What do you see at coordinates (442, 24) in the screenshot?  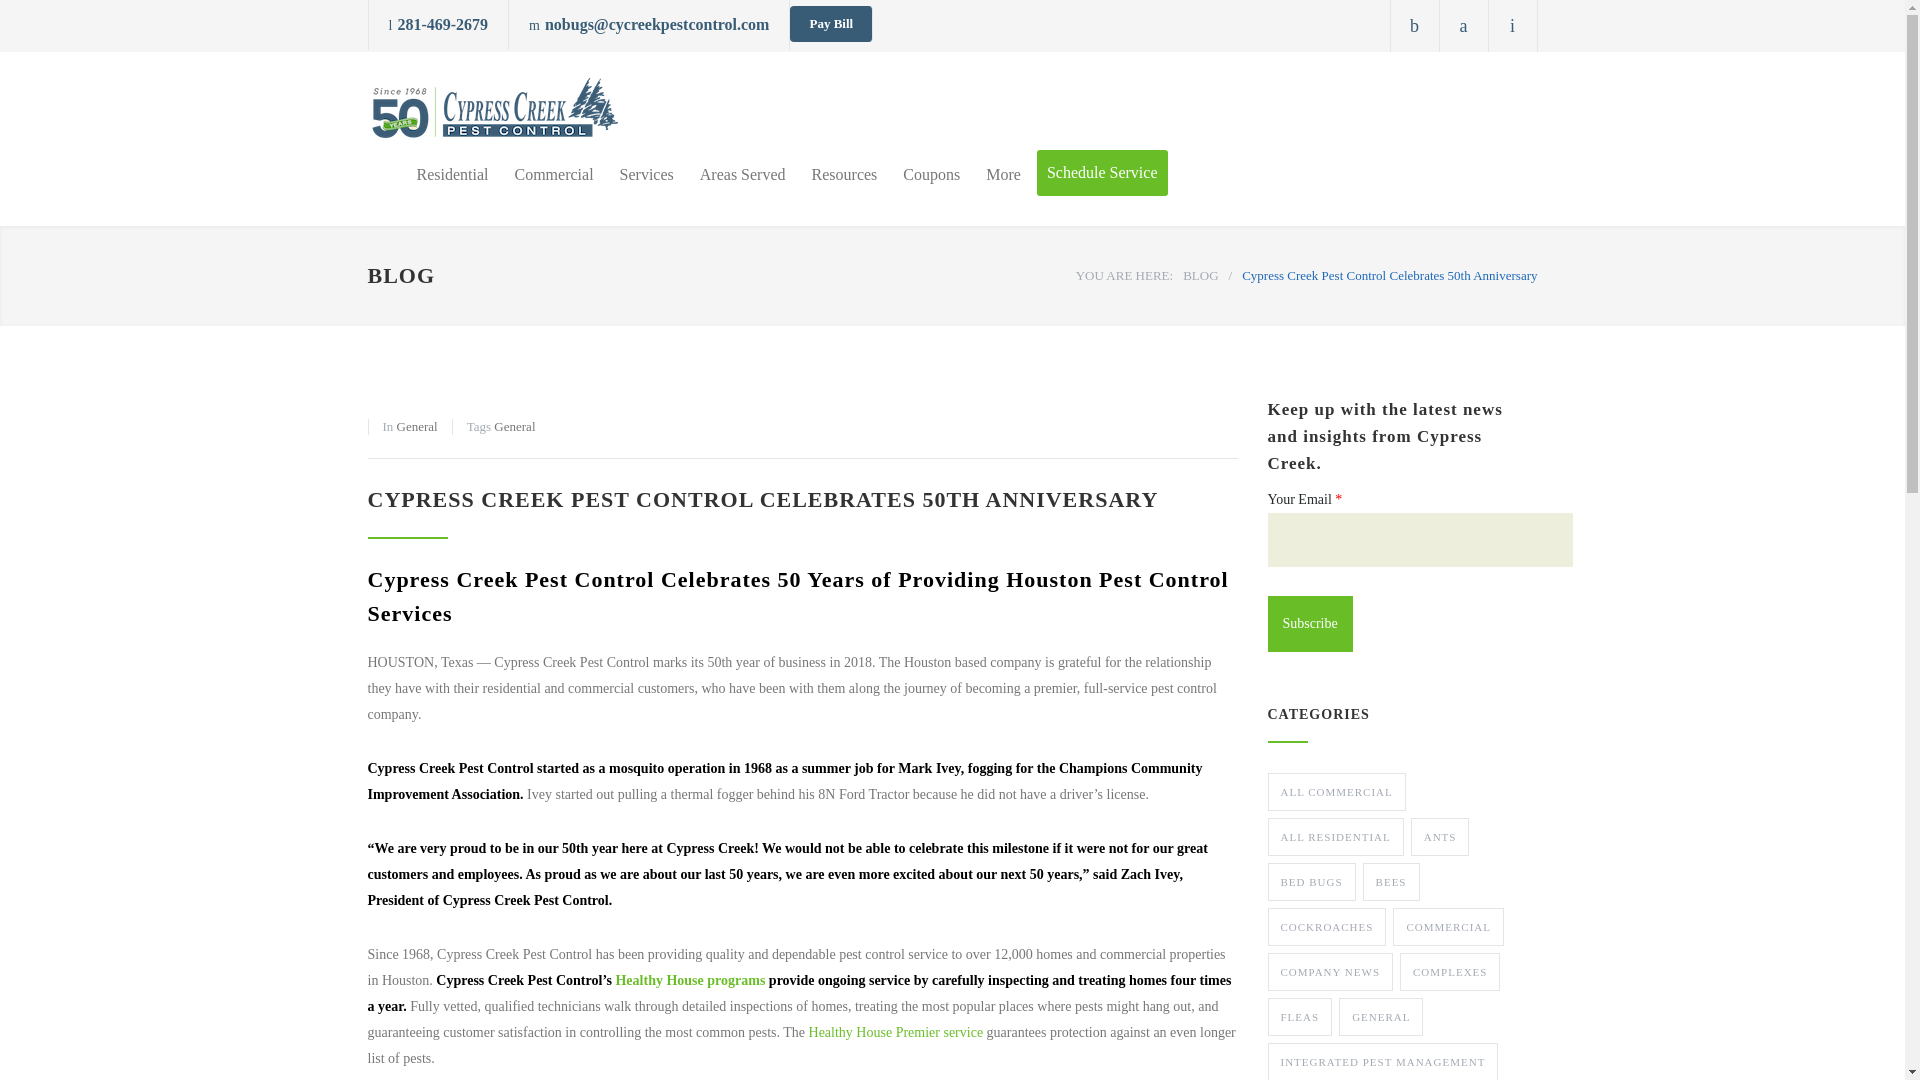 I see `281-469-2679` at bounding box center [442, 24].